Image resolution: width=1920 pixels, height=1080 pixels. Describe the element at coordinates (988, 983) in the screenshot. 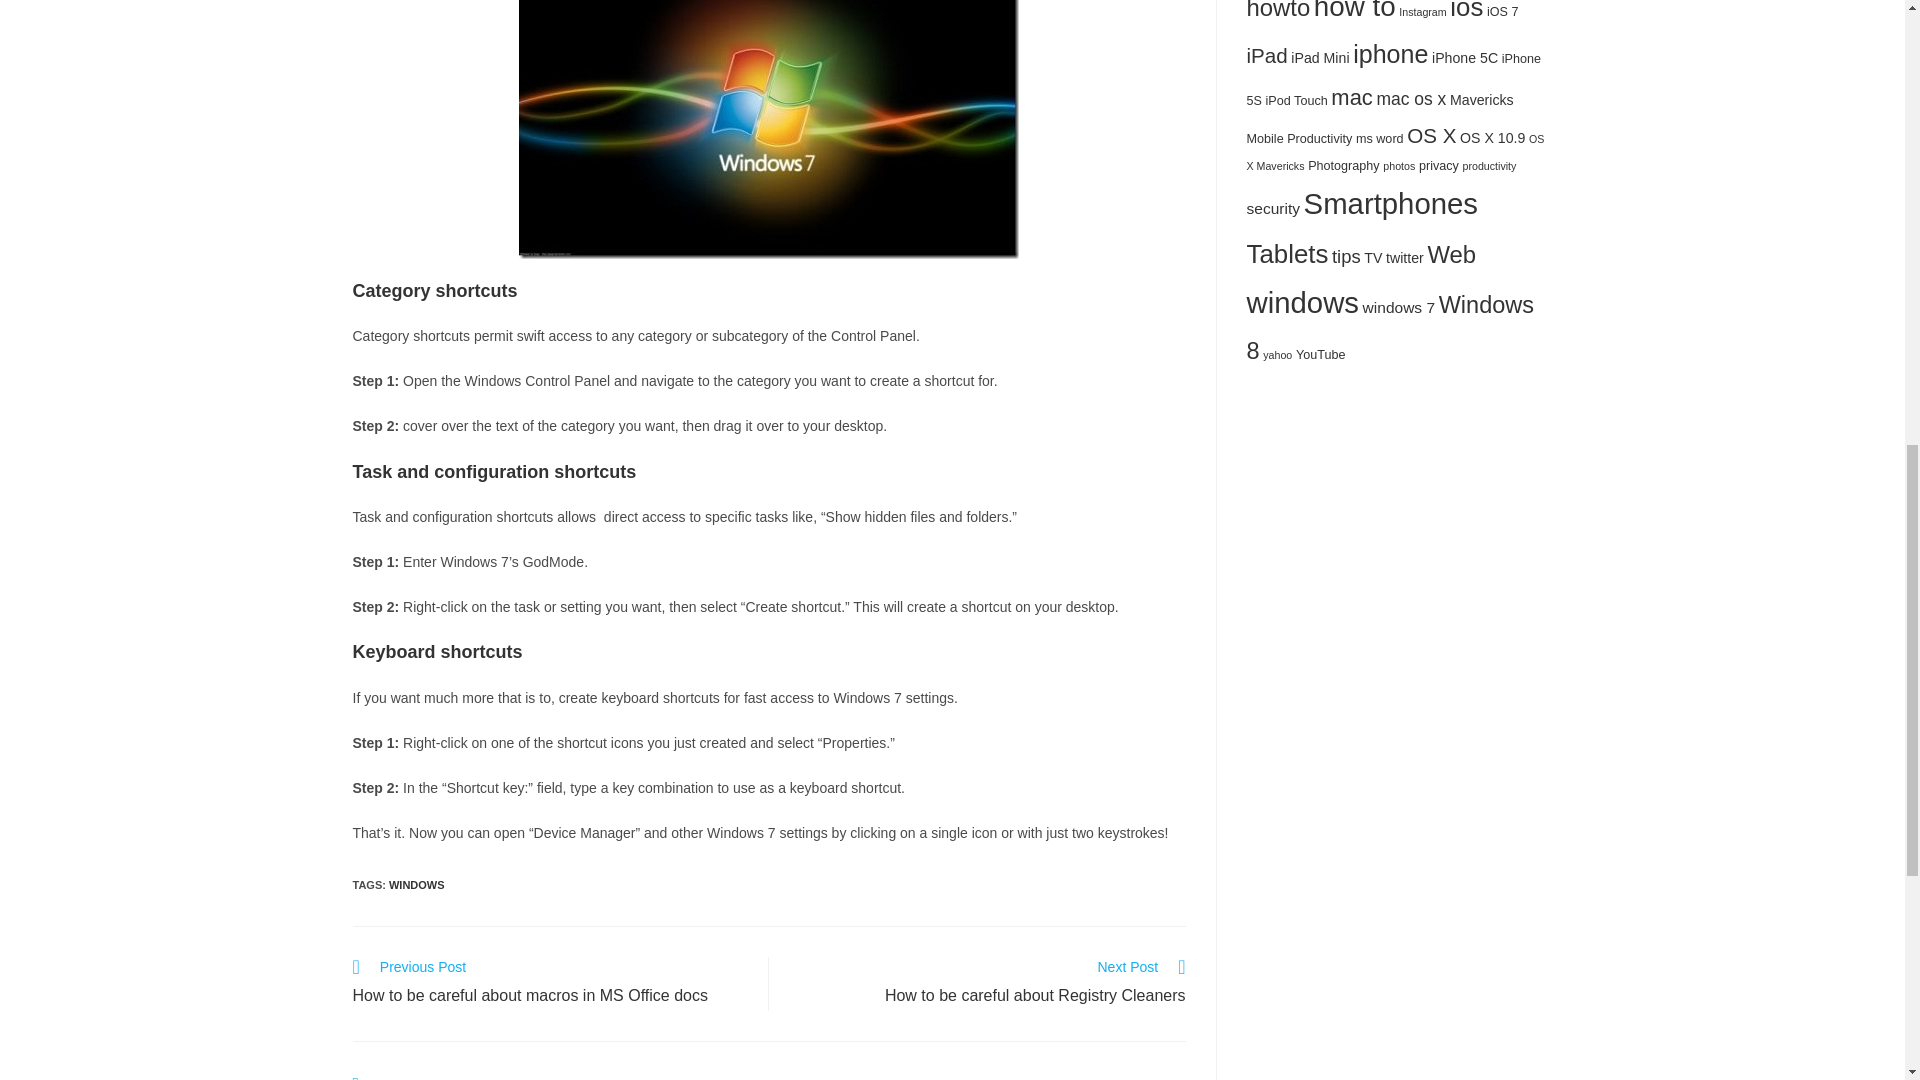

I see `windows-7` at that location.